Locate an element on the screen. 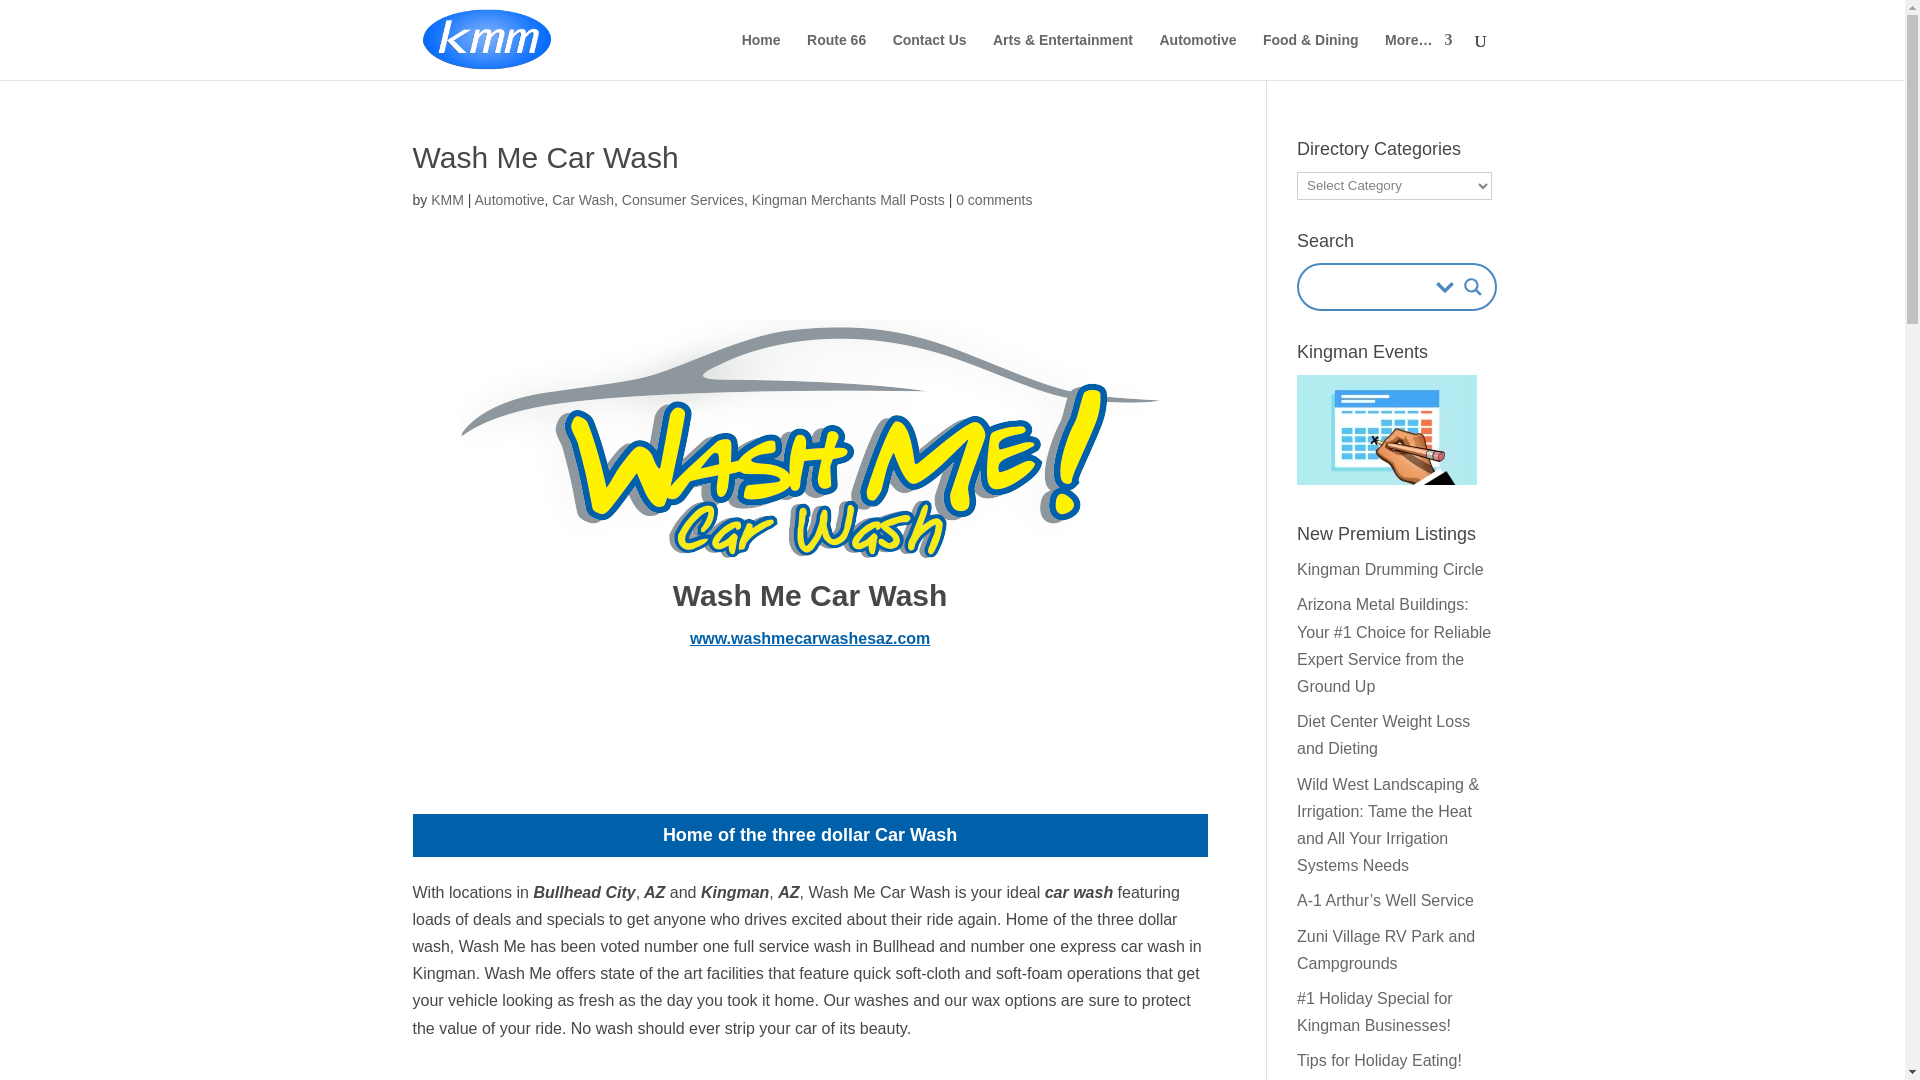 The height and width of the screenshot is (1080, 1920). Automotive is located at coordinates (510, 200).